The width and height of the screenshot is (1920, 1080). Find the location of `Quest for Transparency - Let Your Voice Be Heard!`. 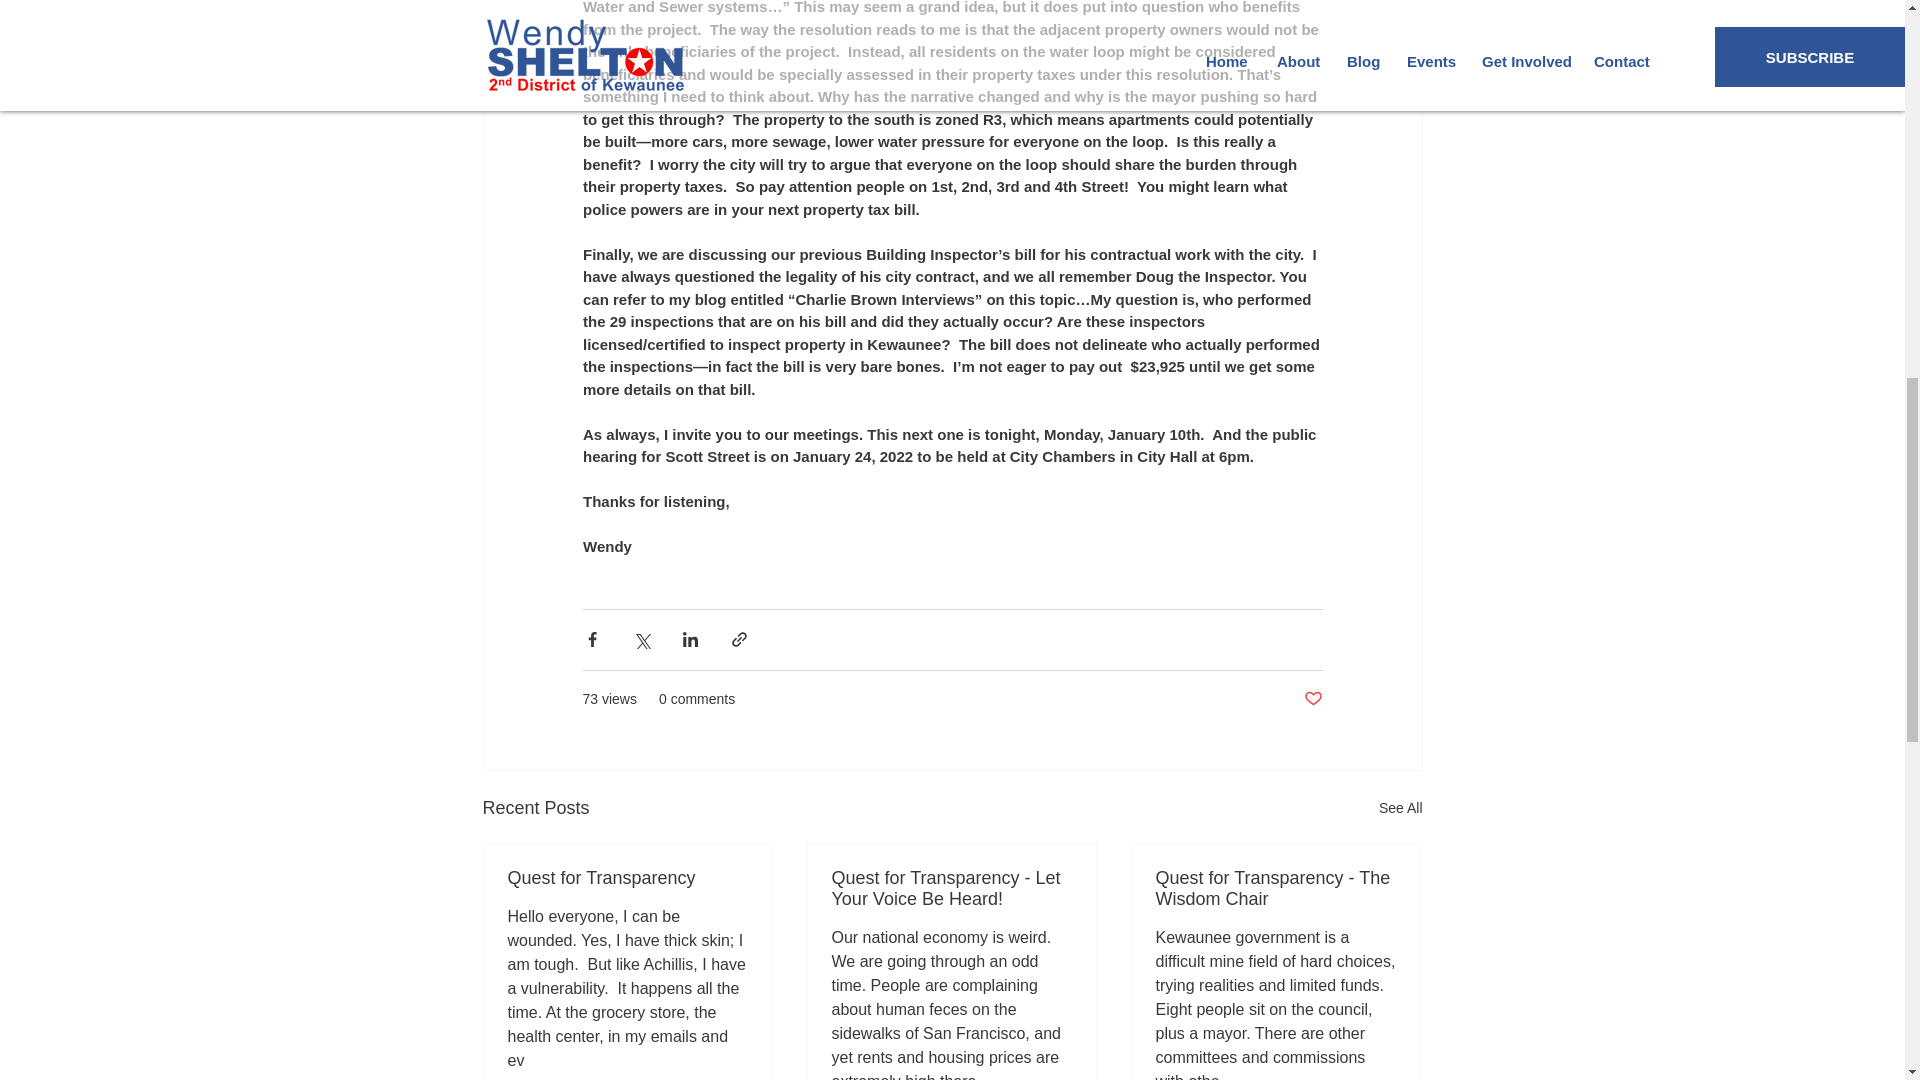

Quest for Transparency - Let Your Voice Be Heard! is located at coordinates (951, 889).